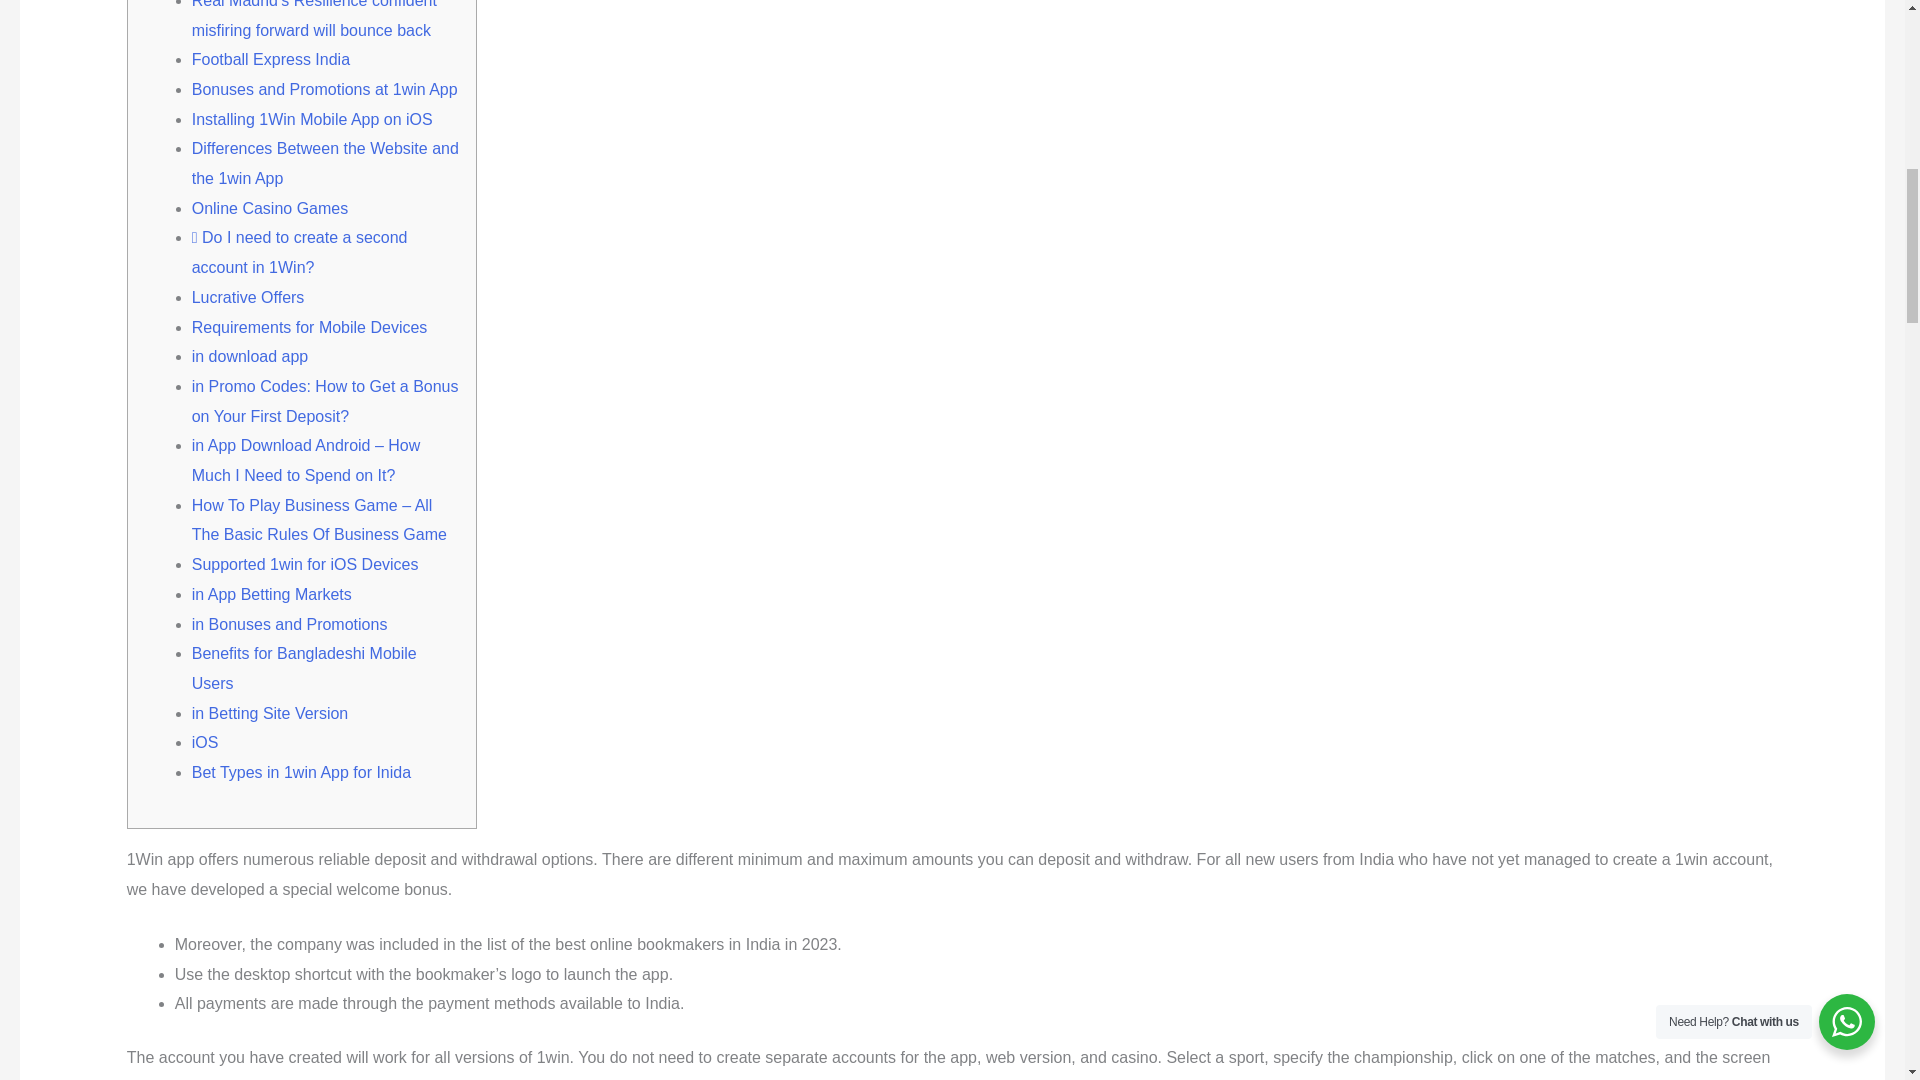  Describe the element at coordinates (272, 594) in the screenshot. I see `in App Betting Markets` at that location.